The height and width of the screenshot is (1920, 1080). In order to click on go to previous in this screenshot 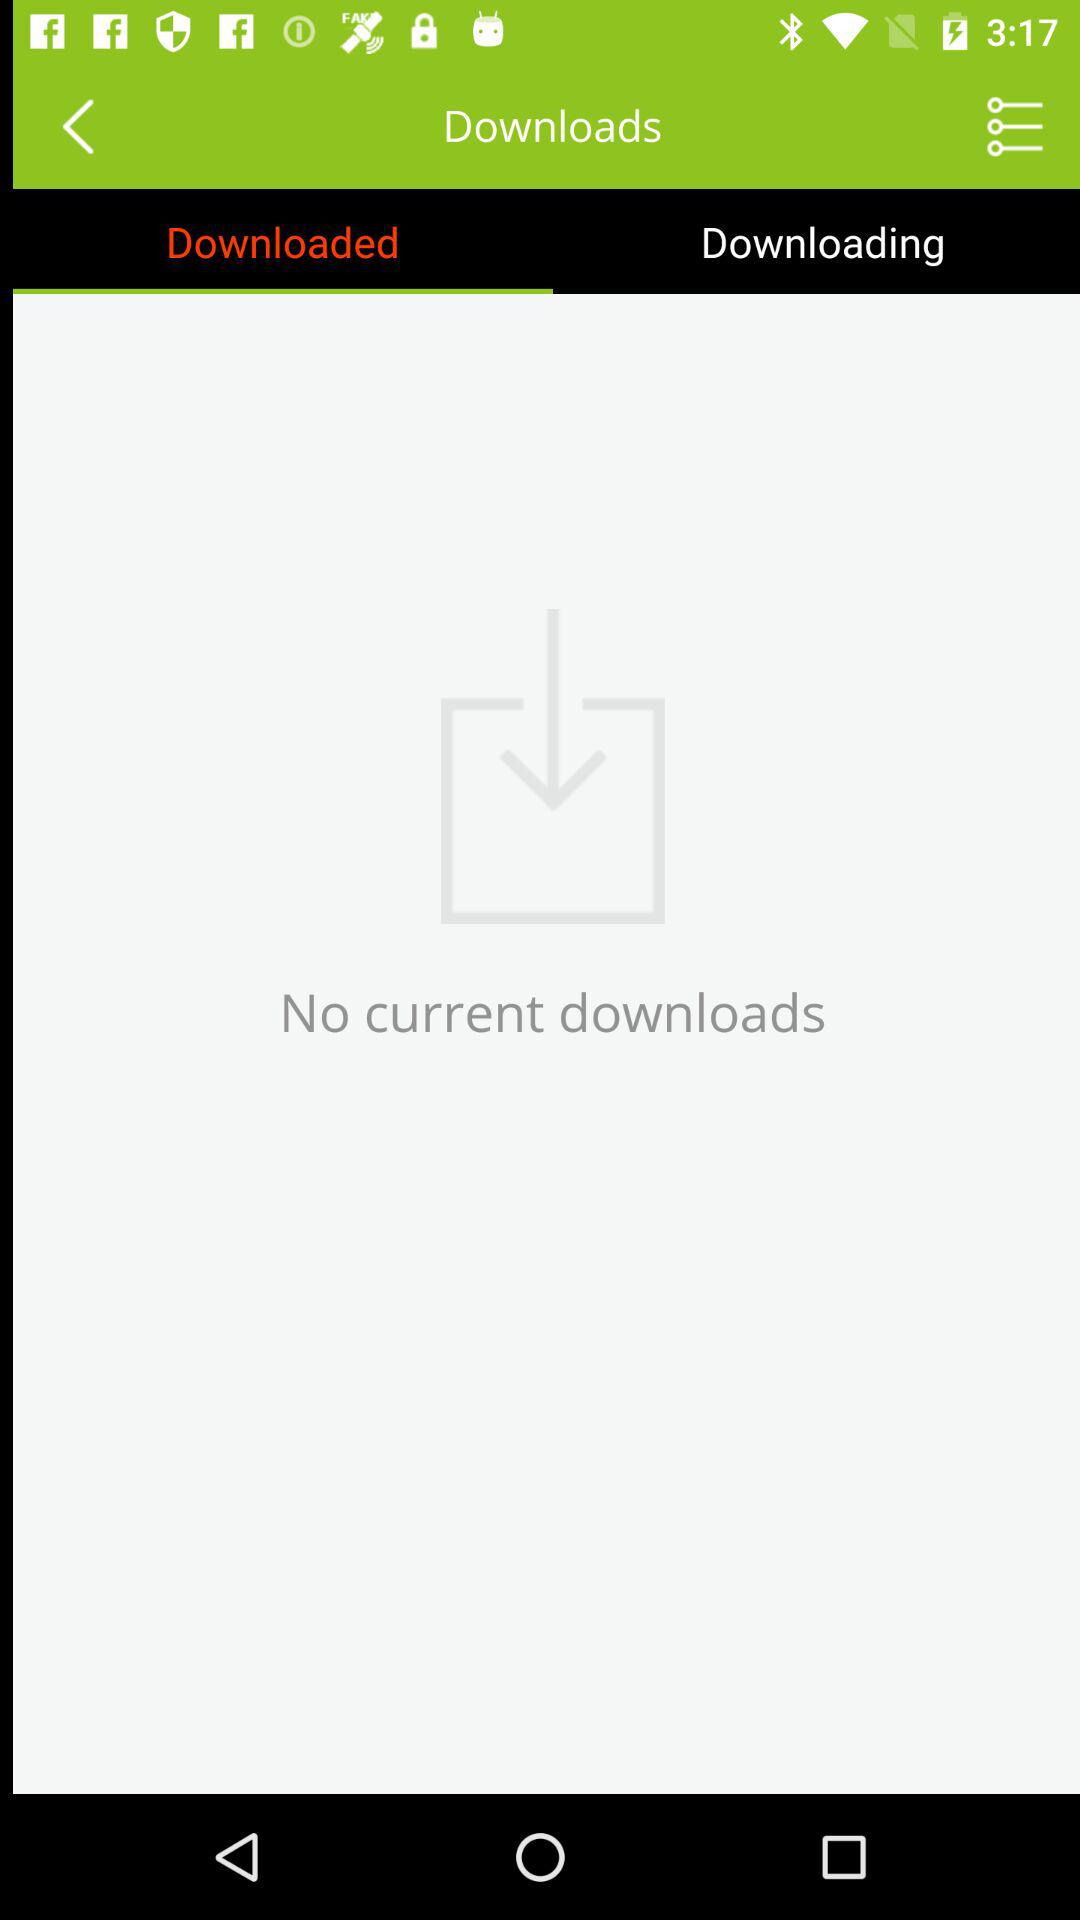, I will do `click(64, 126)`.